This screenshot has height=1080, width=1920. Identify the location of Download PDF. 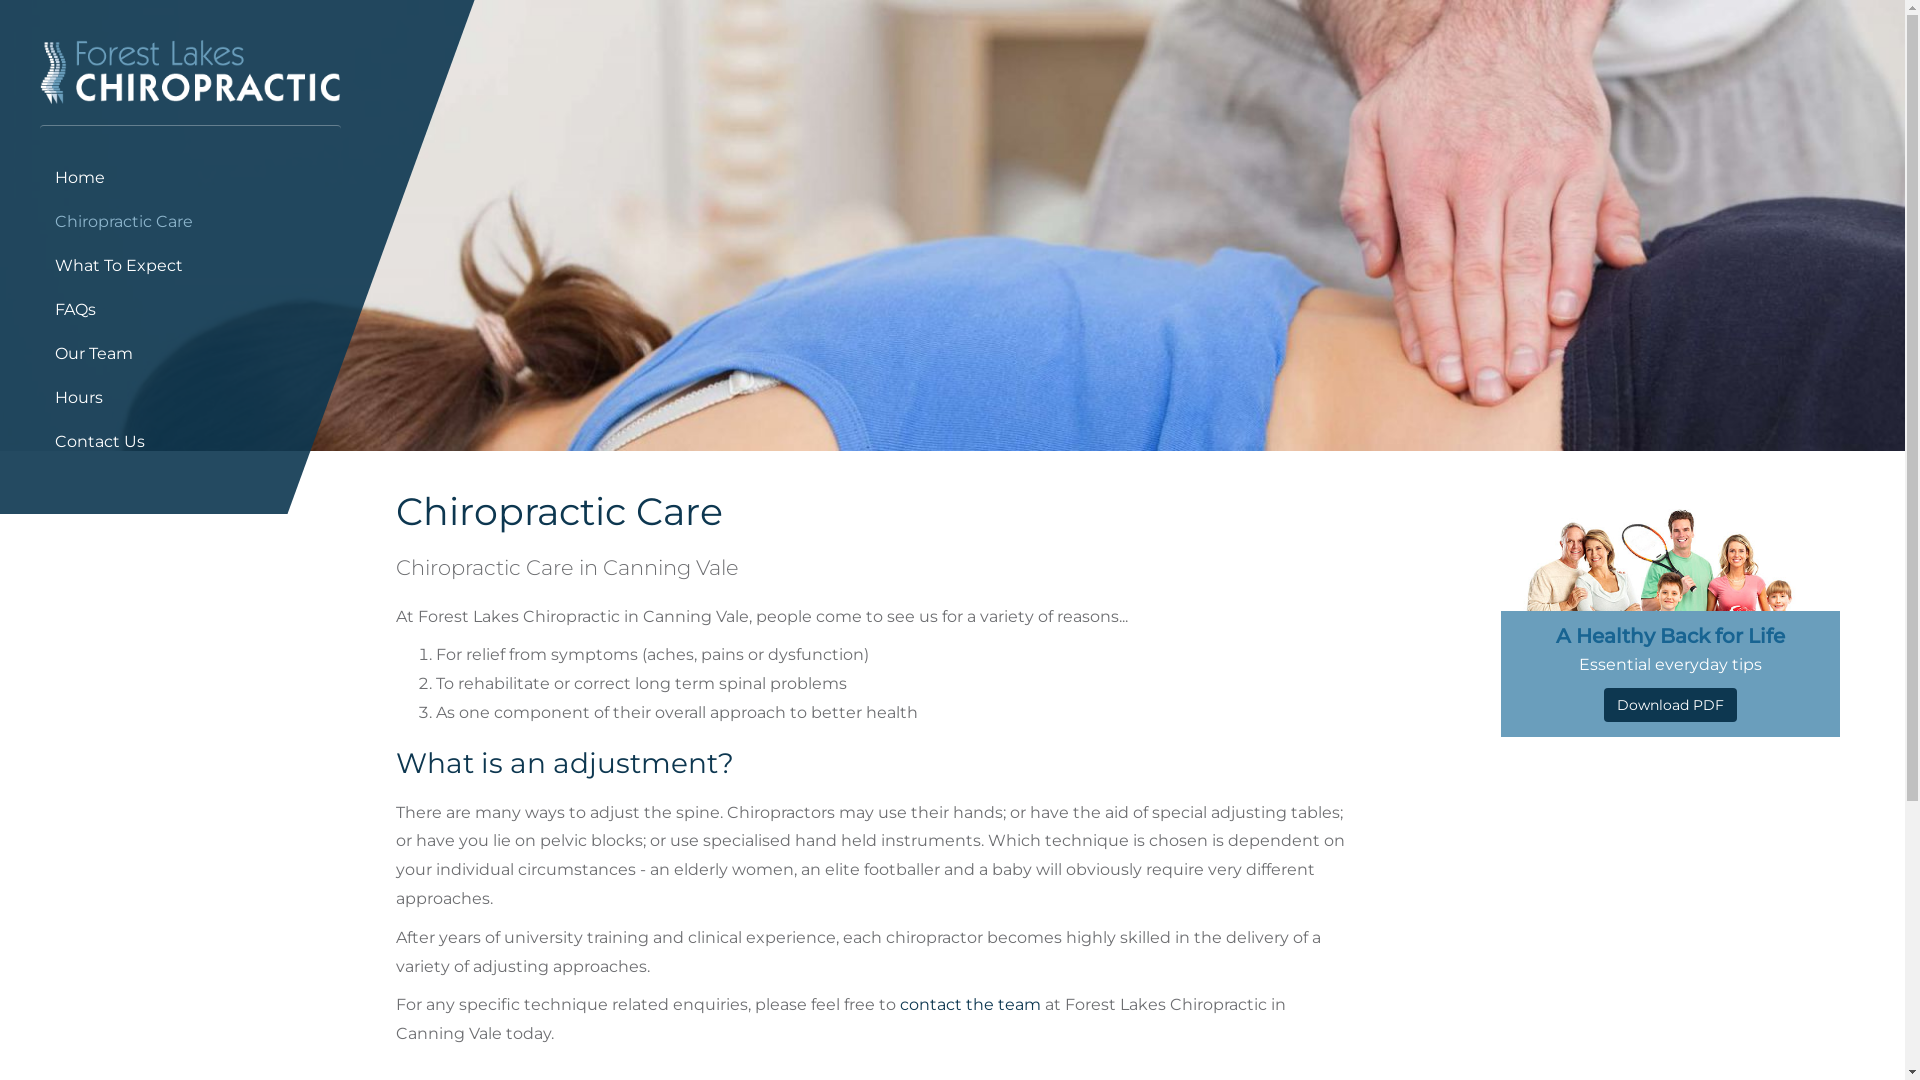
(1670, 705).